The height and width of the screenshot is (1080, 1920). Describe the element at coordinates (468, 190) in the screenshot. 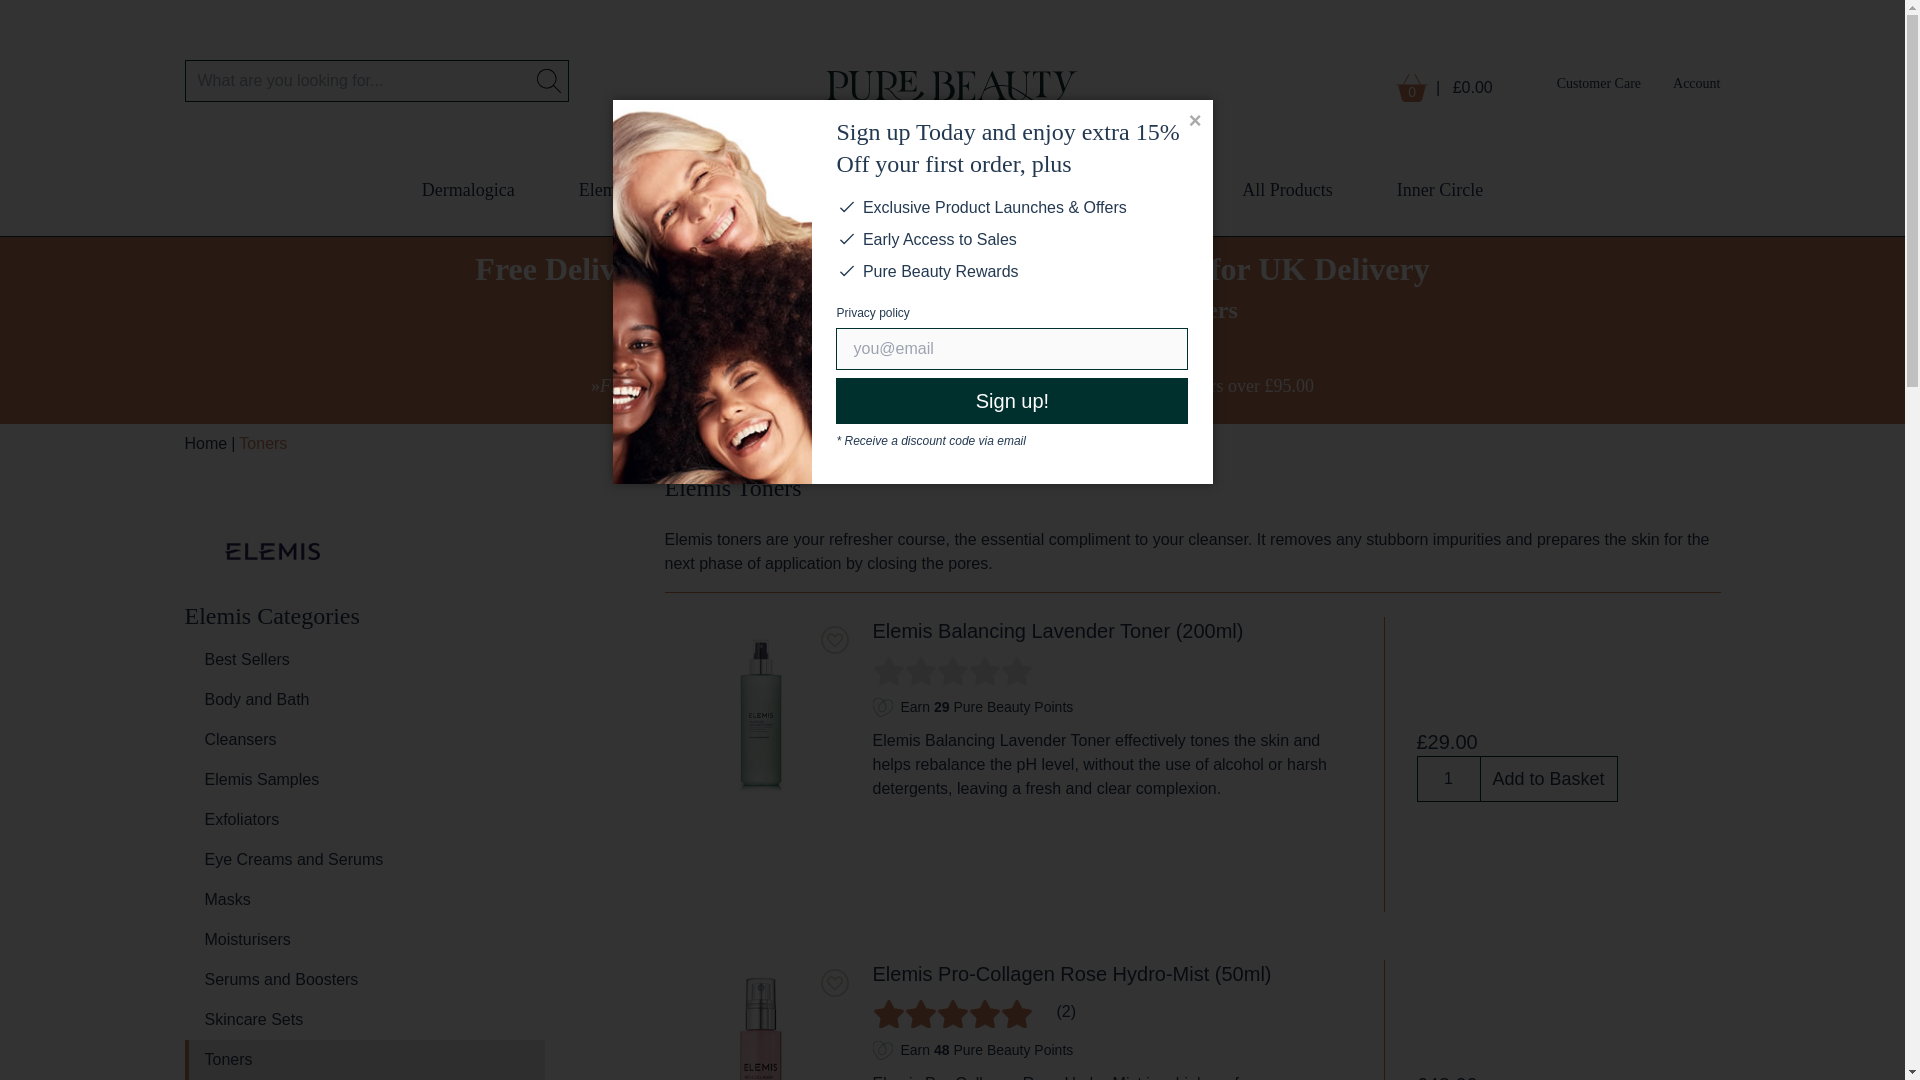

I see `Dermalogica` at that location.